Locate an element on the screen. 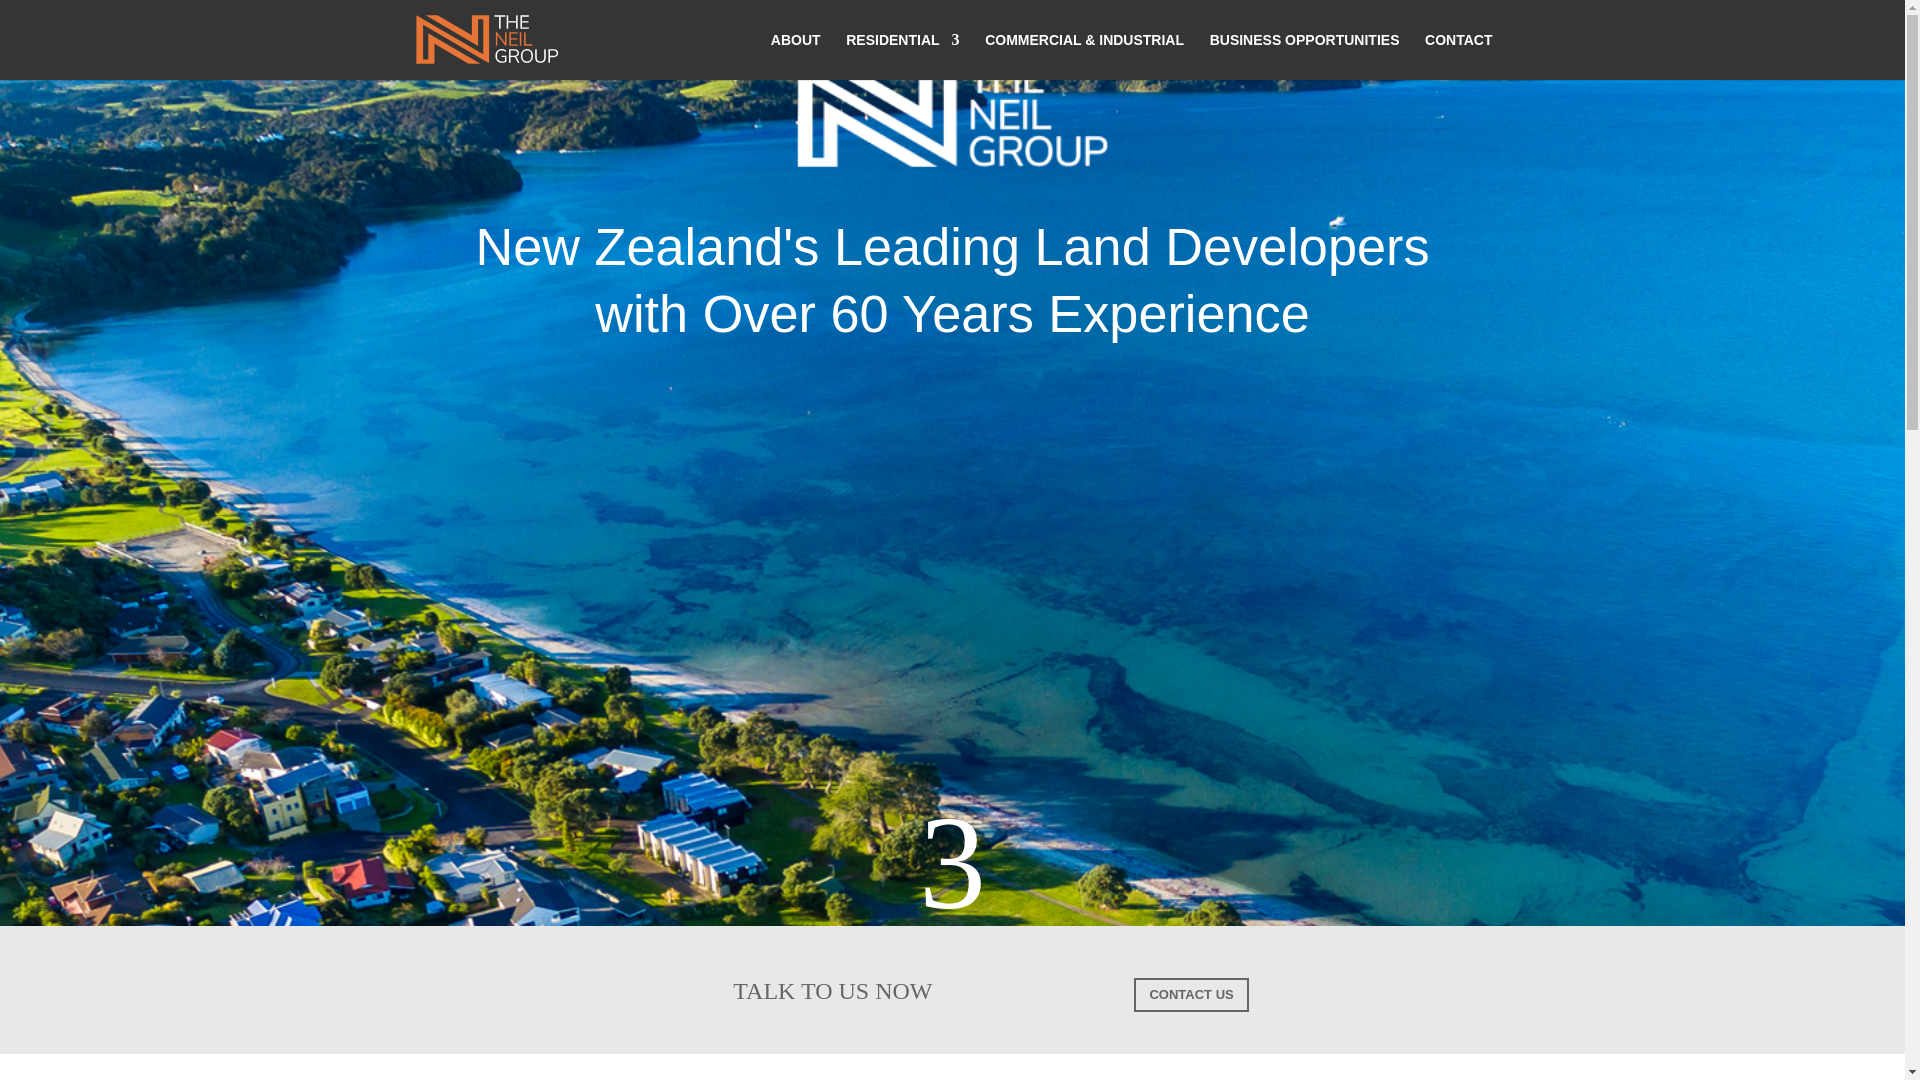  ABOUT is located at coordinates (796, 56).